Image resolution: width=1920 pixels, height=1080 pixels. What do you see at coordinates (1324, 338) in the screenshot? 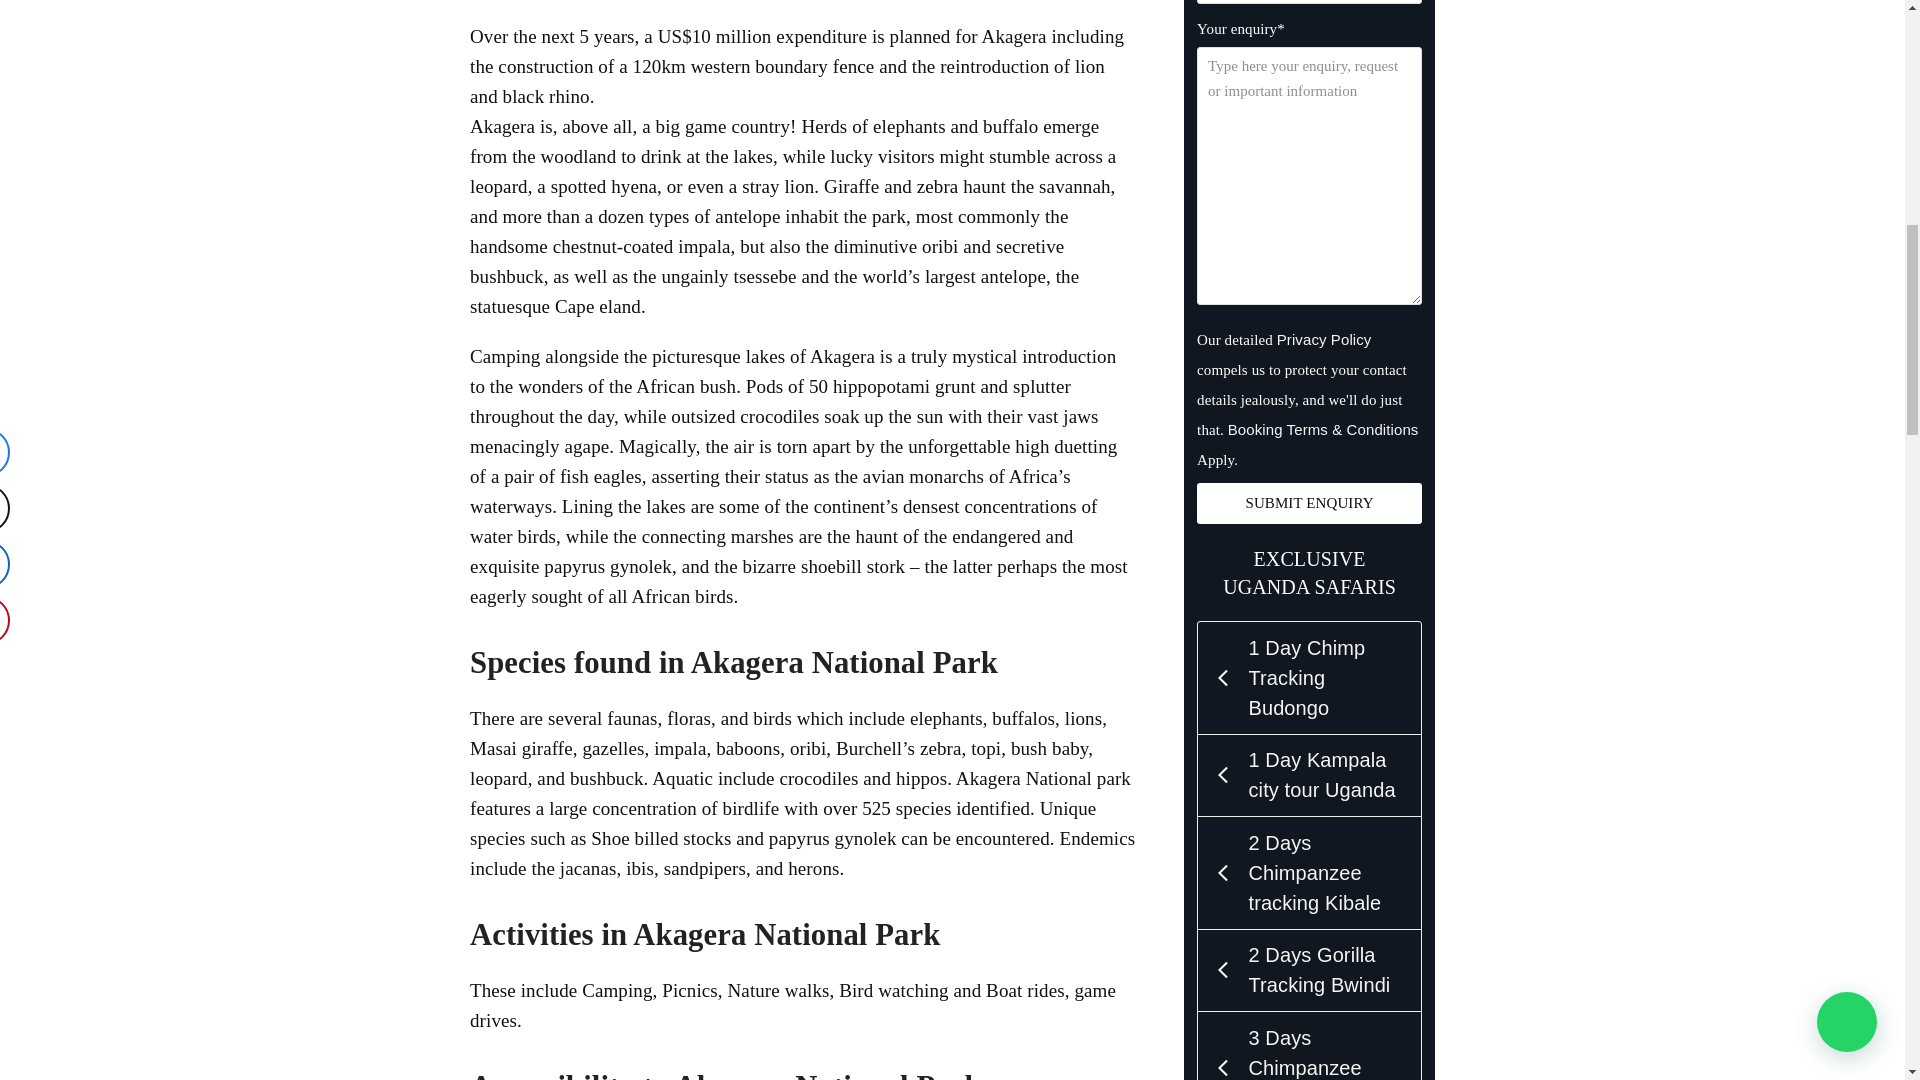
I see `Privacy Policy` at bounding box center [1324, 338].